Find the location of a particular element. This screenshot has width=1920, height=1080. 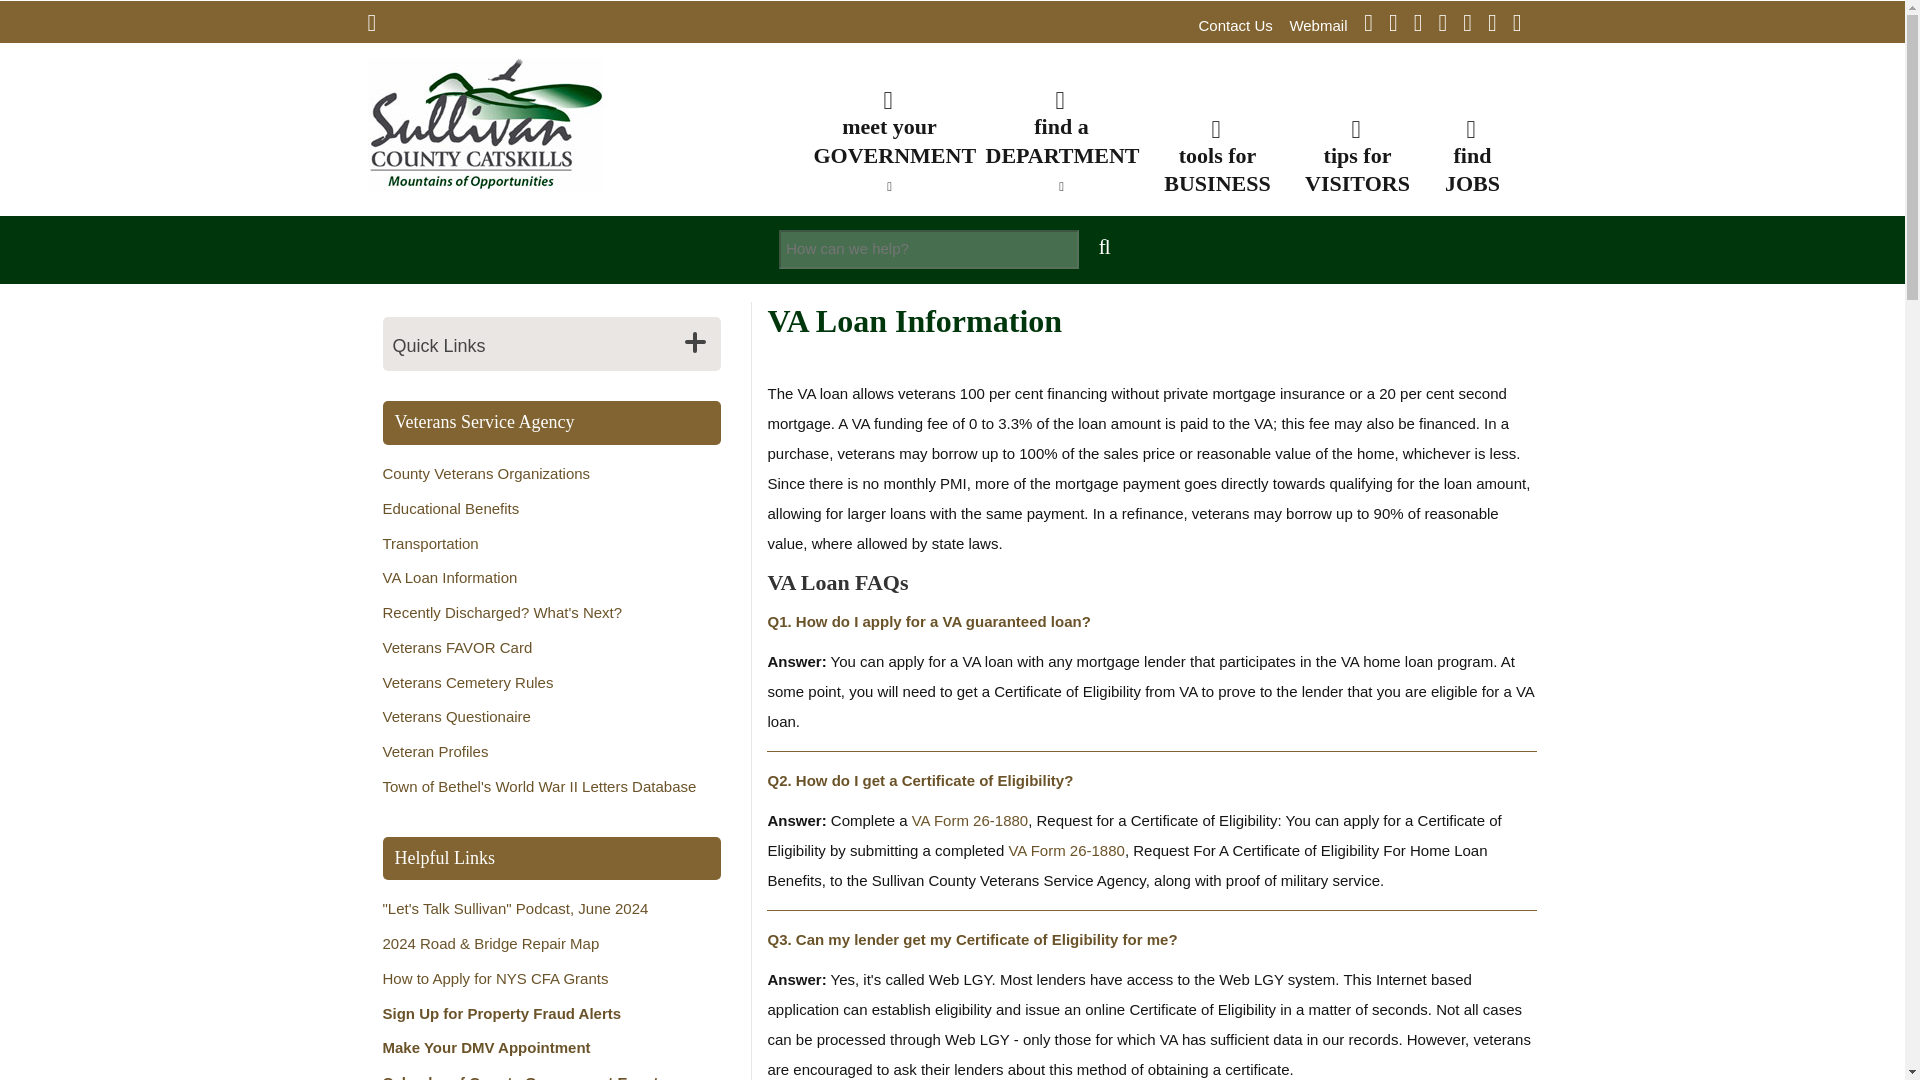

County Instagram Link is located at coordinates (1400, 25).